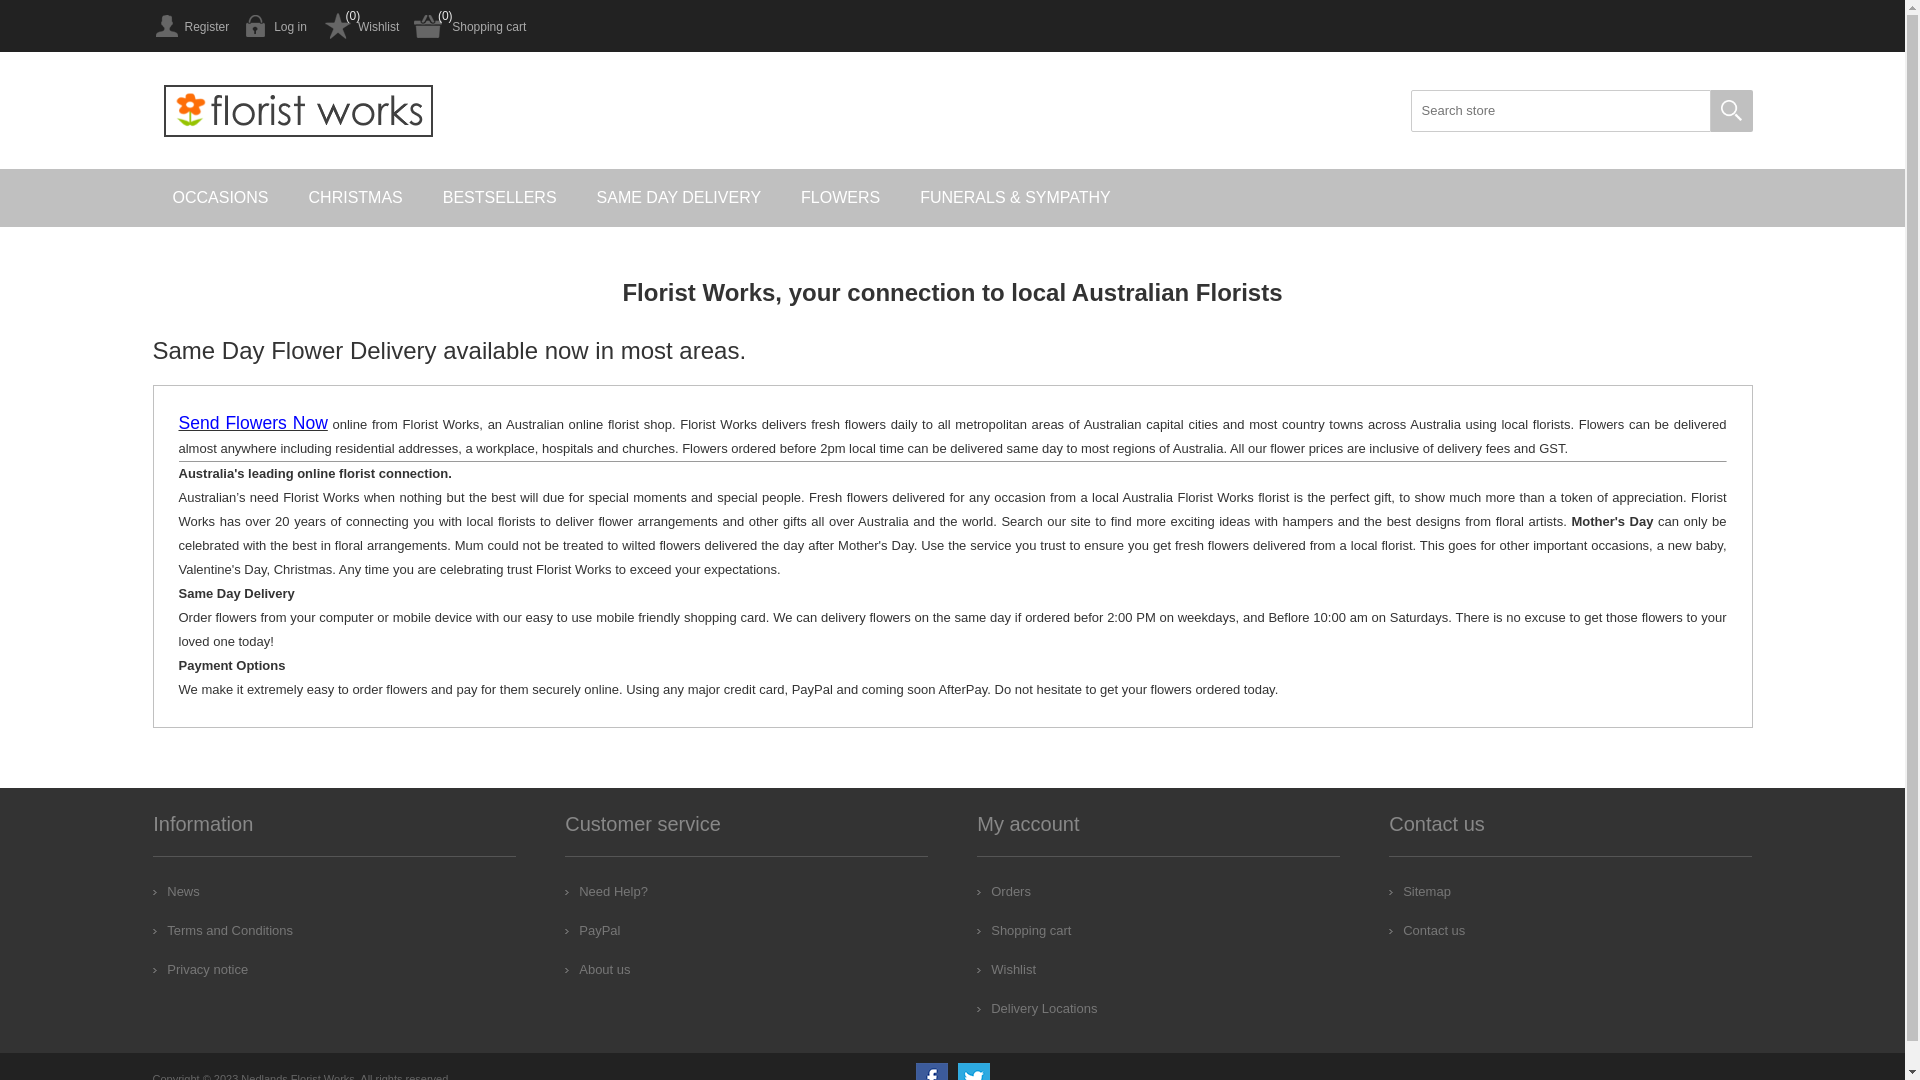  Describe the element at coordinates (1731, 111) in the screenshot. I see `Search` at that location.